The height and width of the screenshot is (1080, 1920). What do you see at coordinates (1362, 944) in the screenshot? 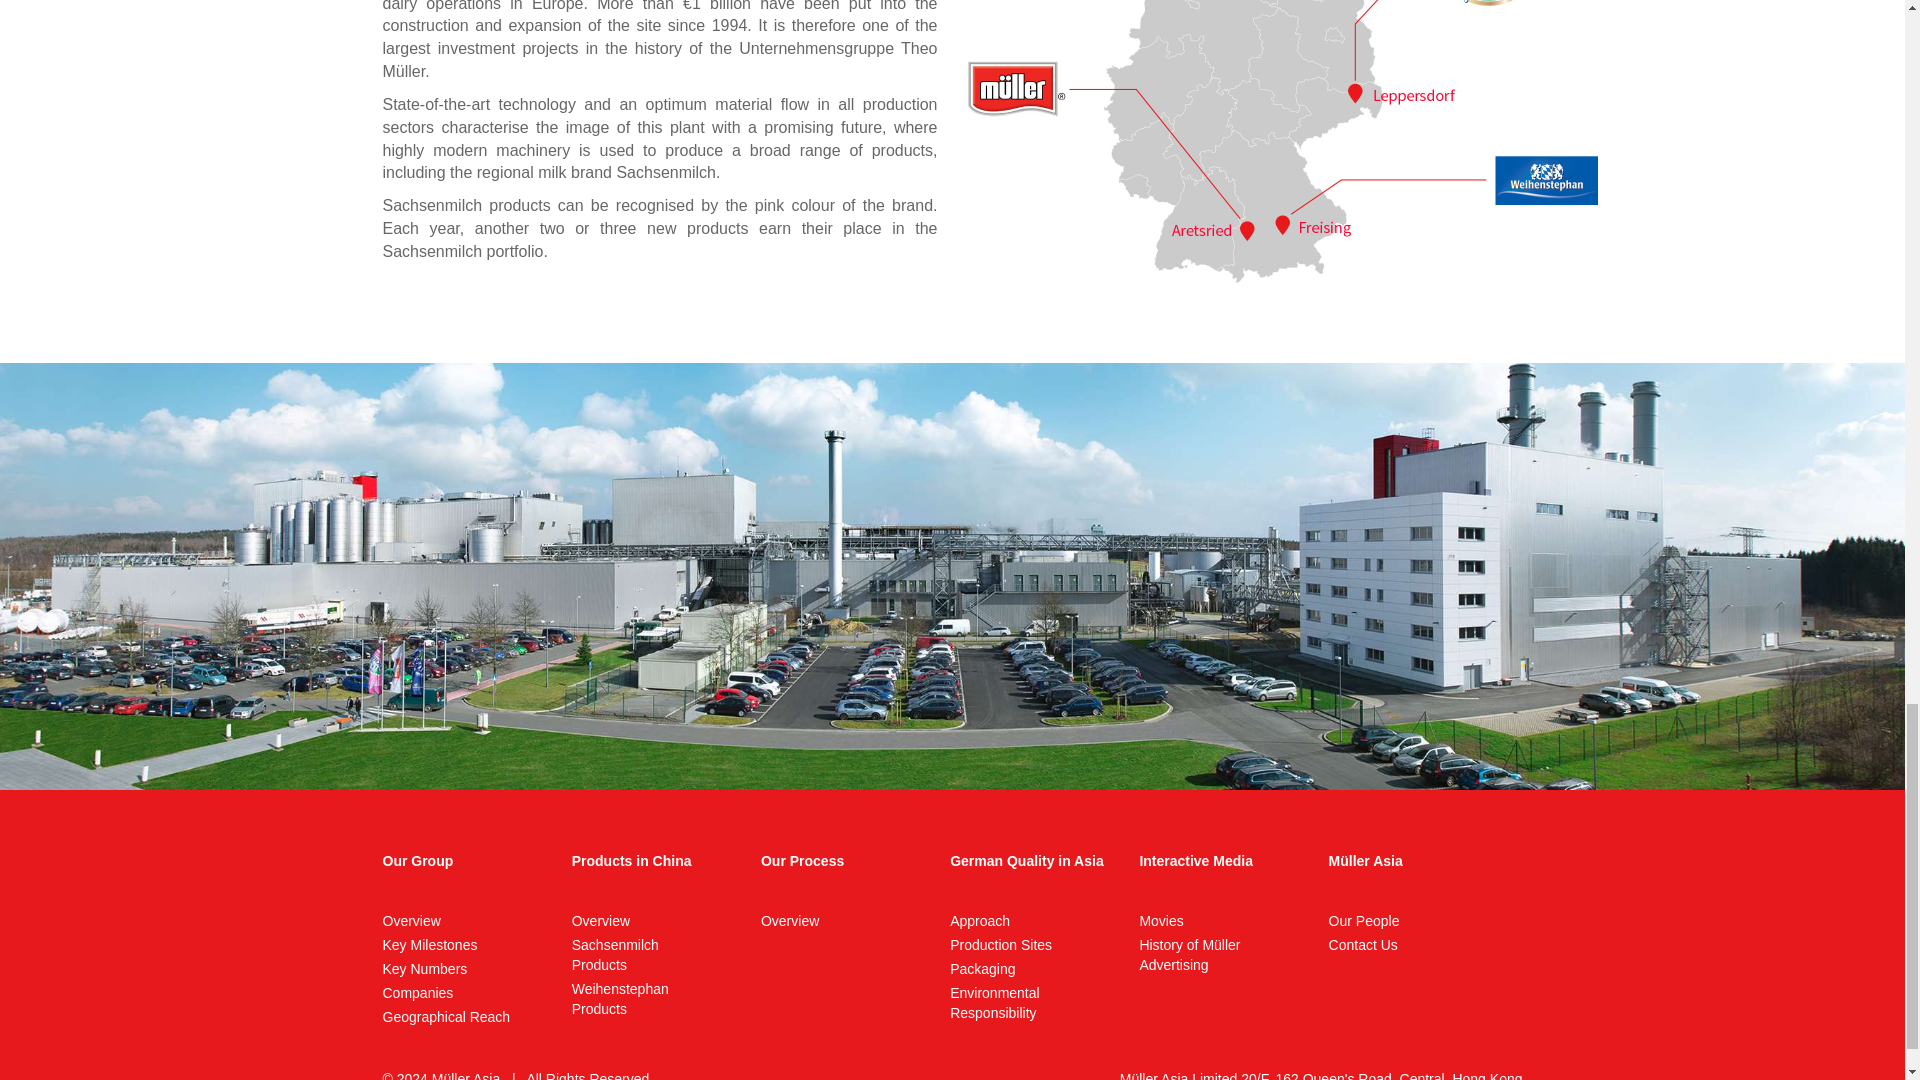
I see `Companies` at bounding box center [1362, 944].